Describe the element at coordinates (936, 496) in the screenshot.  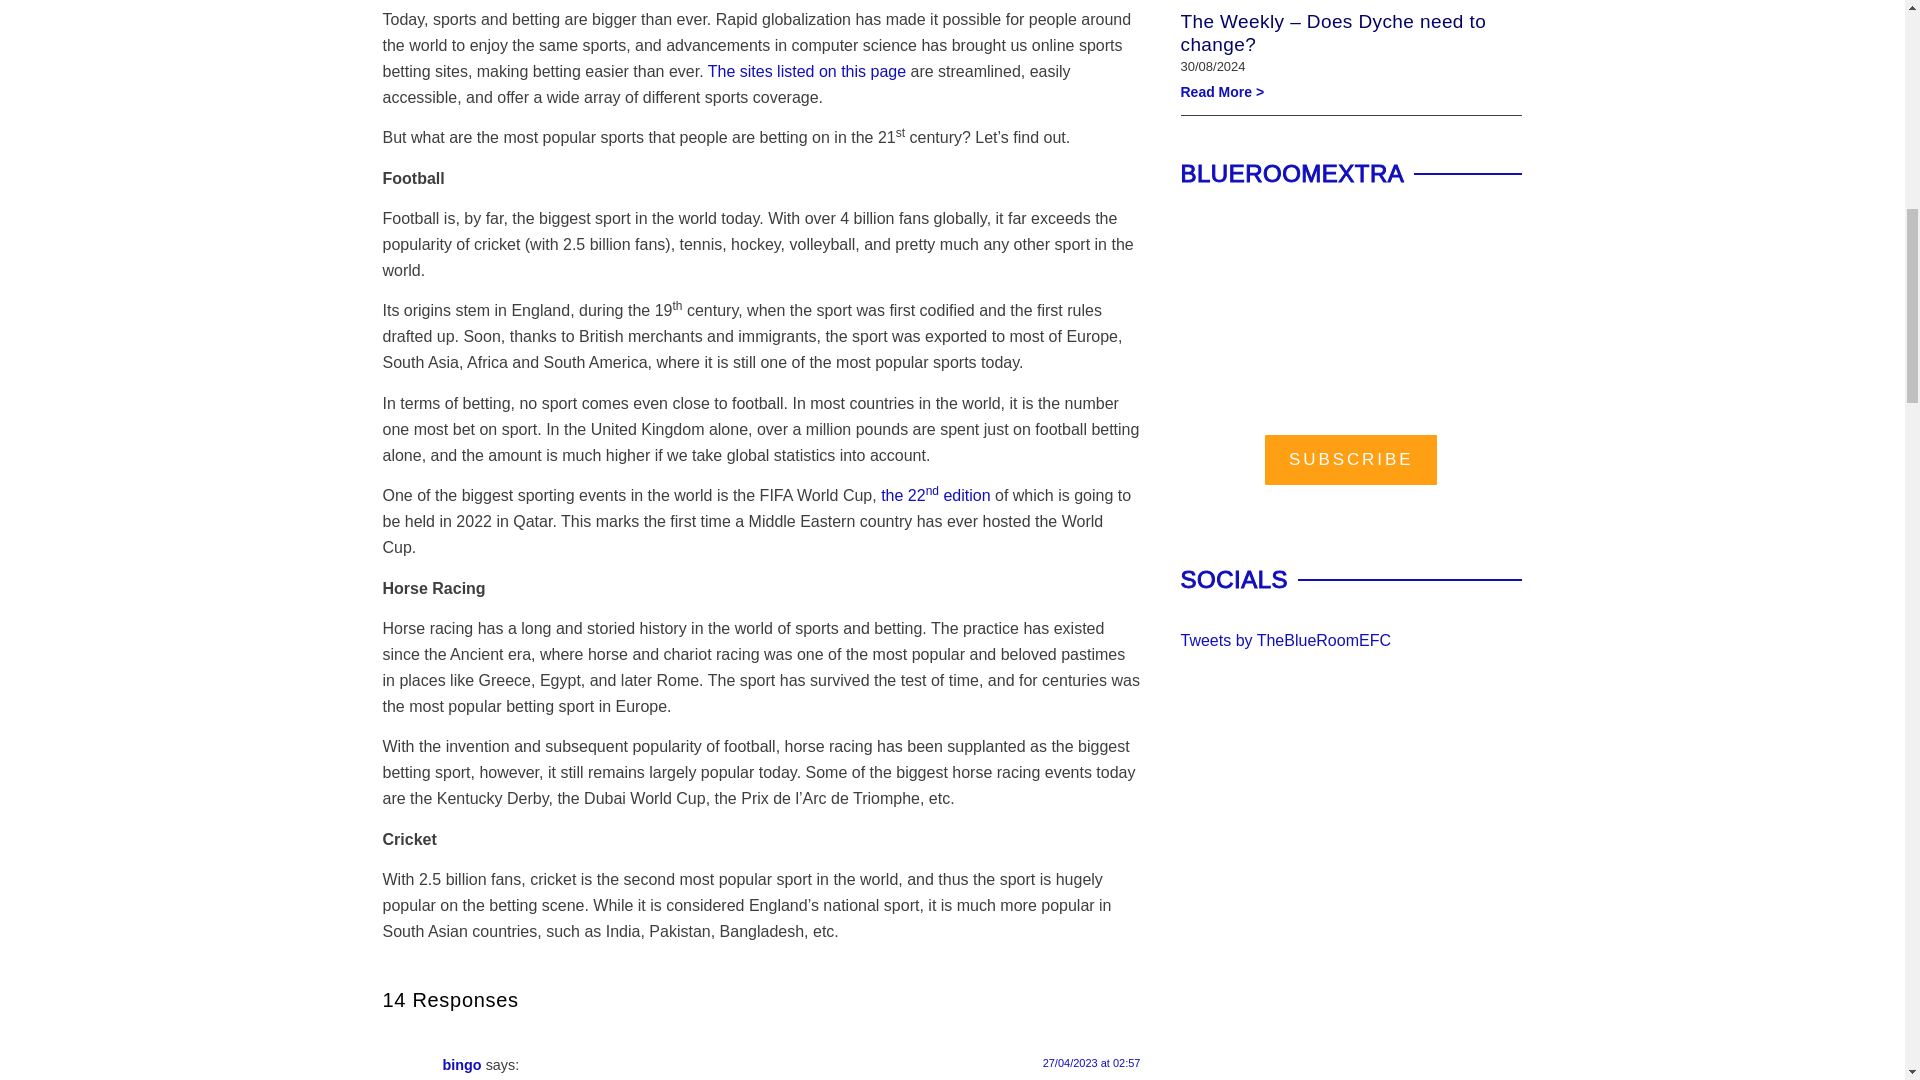
I see `the 22nd edition` at that location.